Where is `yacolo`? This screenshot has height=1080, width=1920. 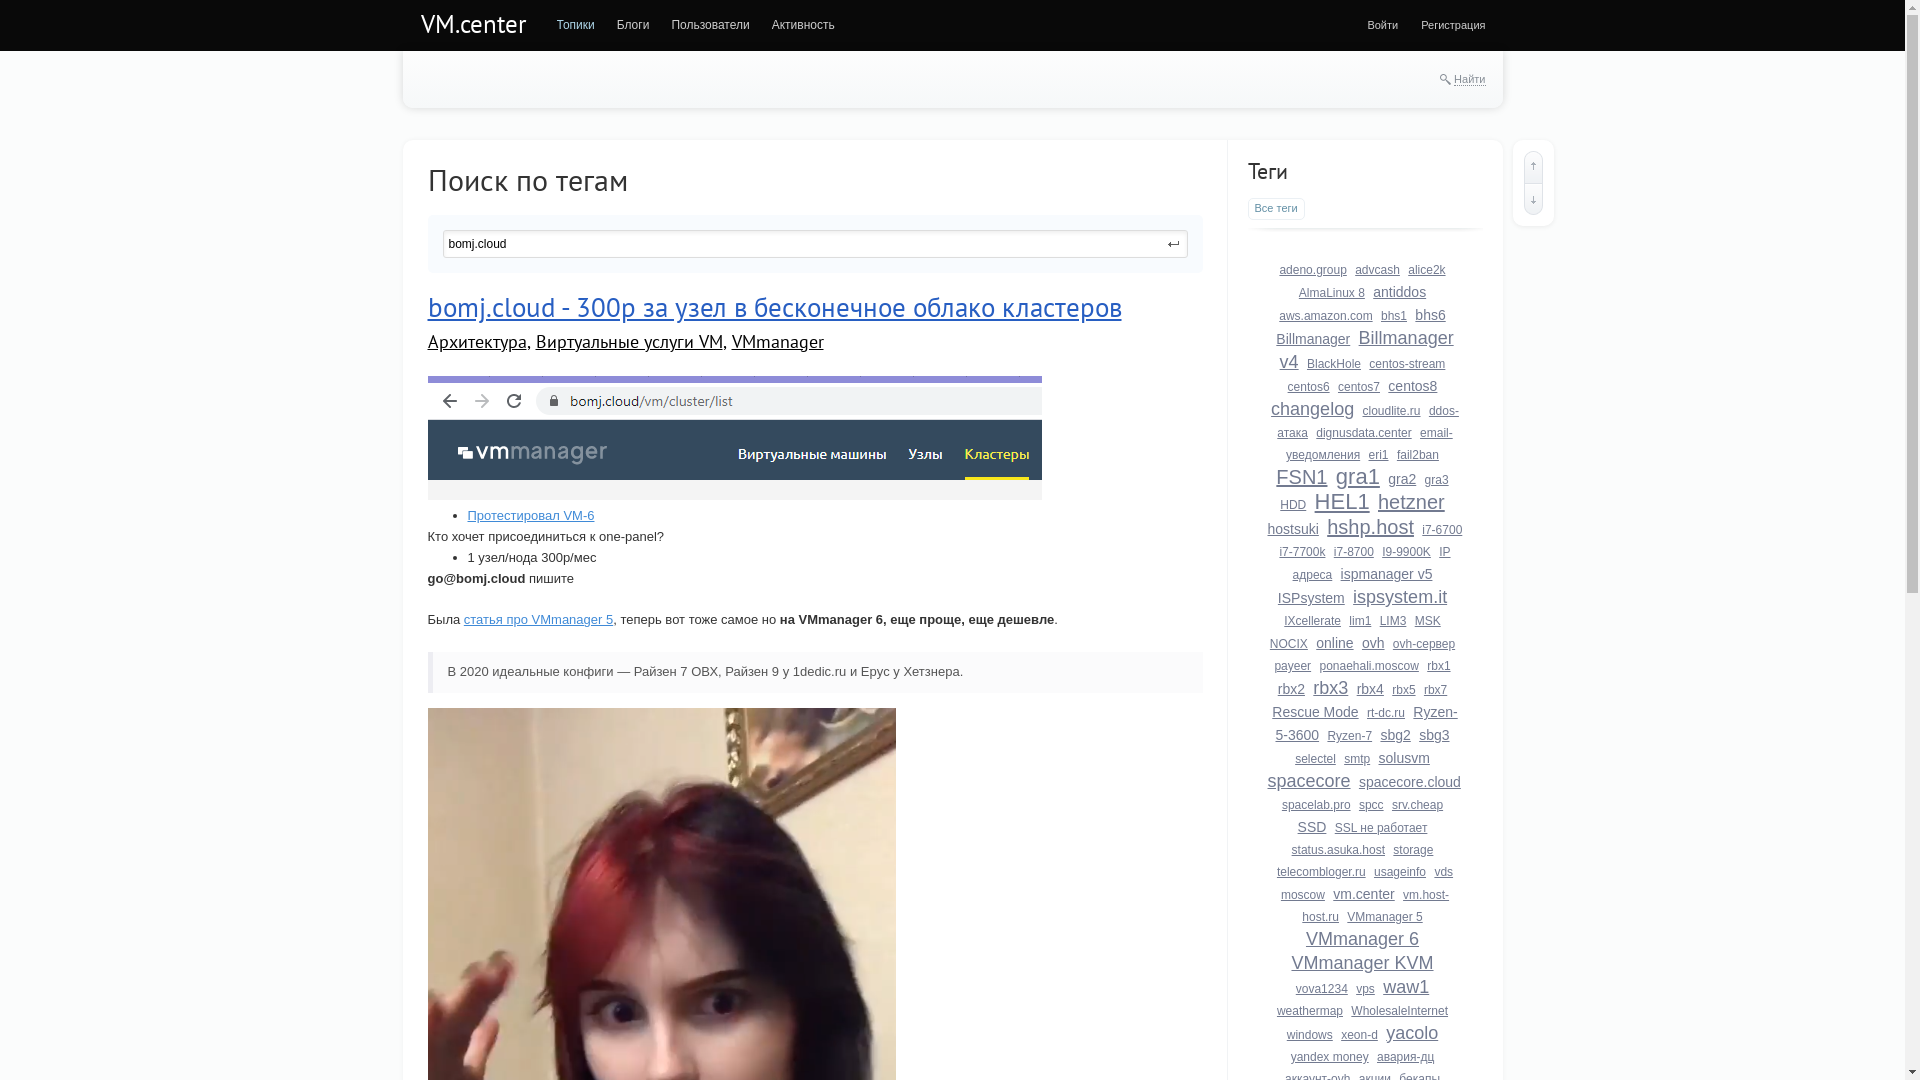 yacolo is located at coordinates (1412, 1033).